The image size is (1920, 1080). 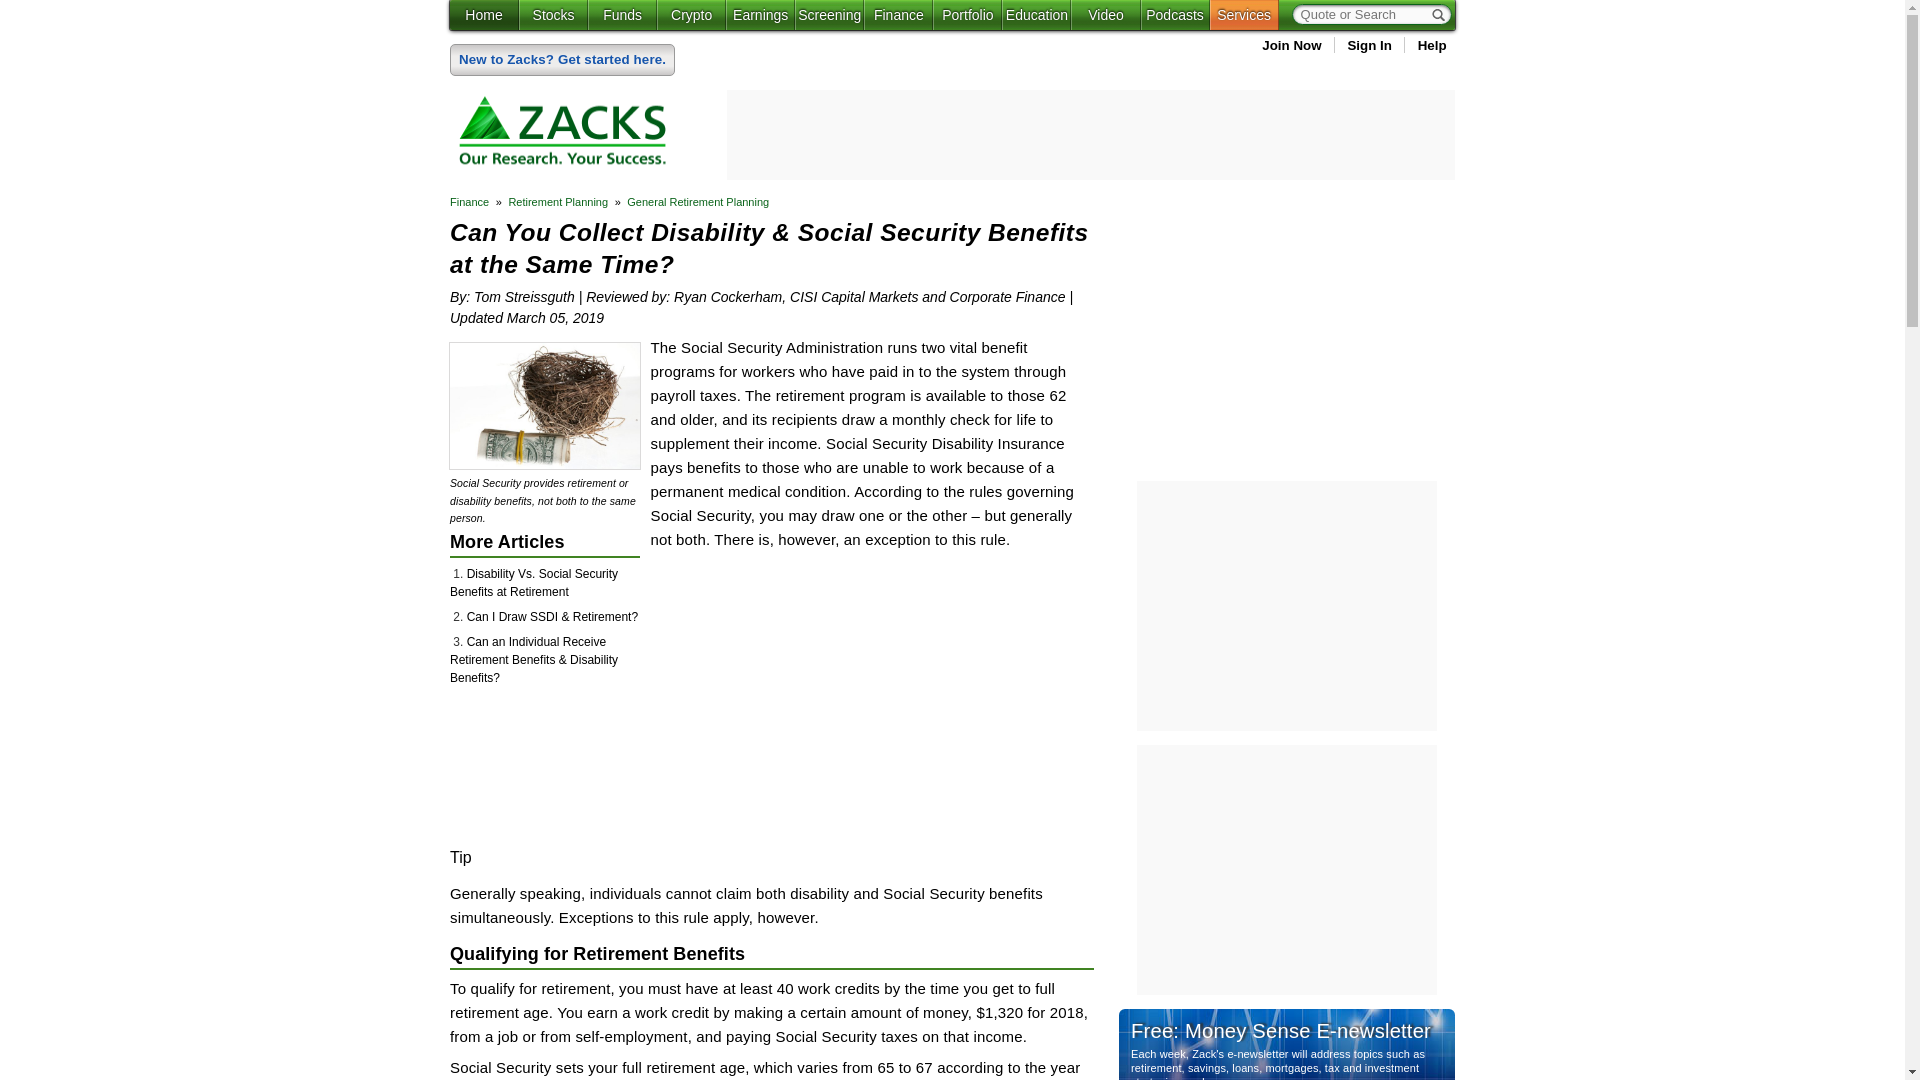 What do you see at coordinates (898, 15) in the screenshot?
I see `Finance` at bounding box center [898, 15].